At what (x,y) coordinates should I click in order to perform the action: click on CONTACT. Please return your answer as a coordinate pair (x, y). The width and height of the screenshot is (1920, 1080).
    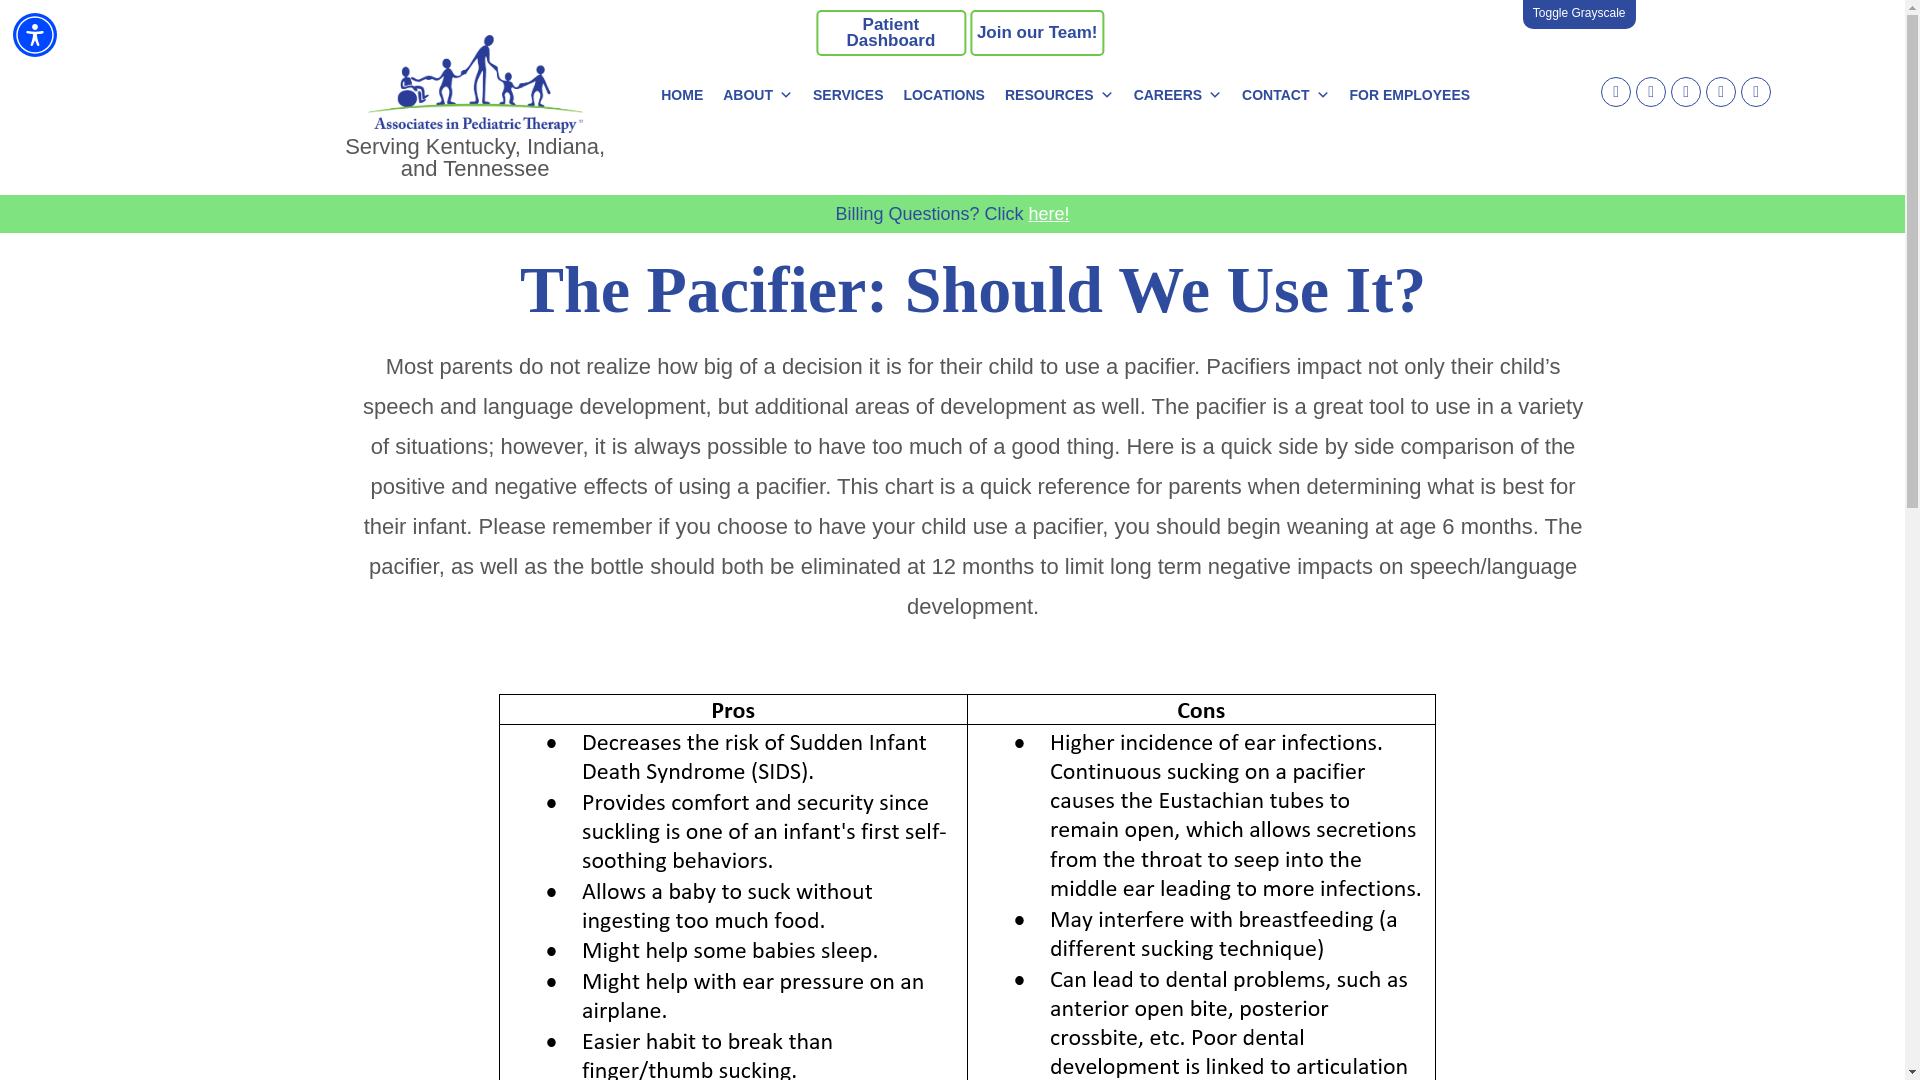
    Looking at the image, I should click on (1285, 94).